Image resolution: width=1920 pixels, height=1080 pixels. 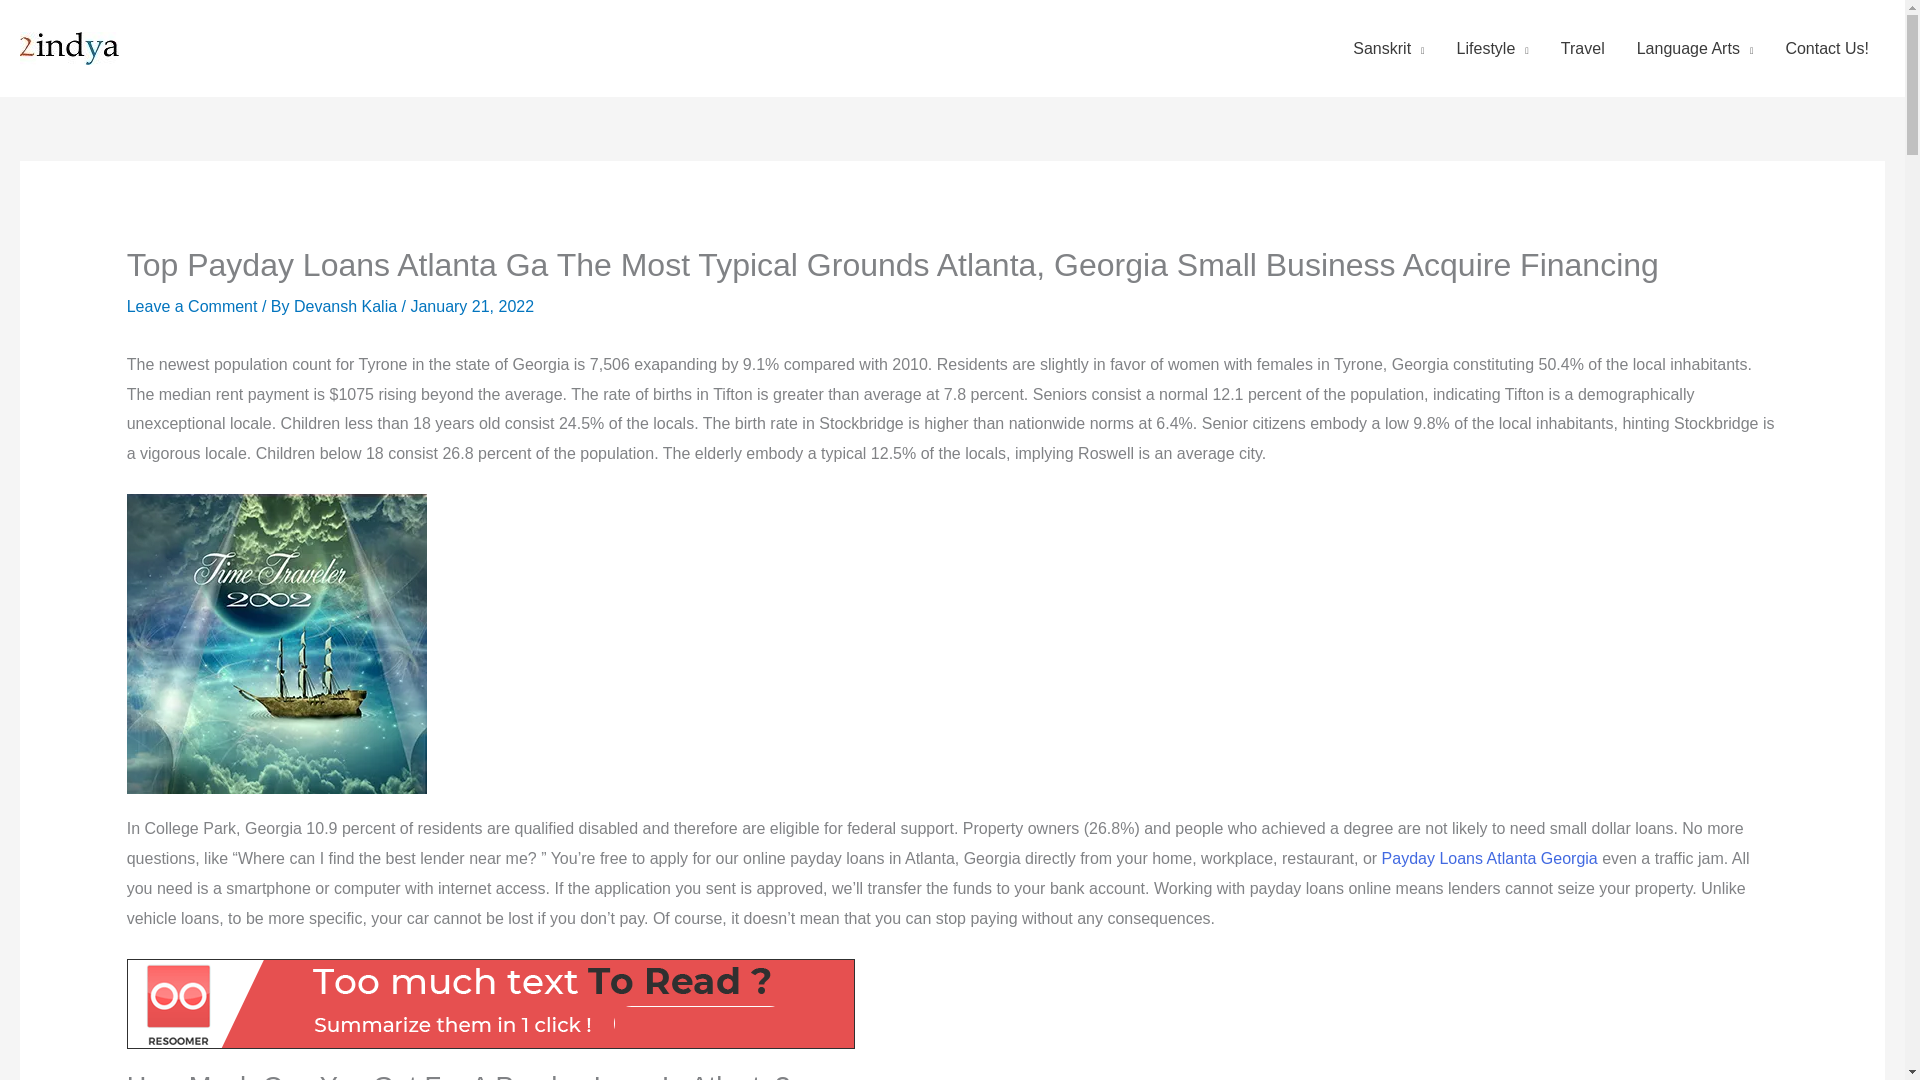 I want to click on Leave a Comment, so click(x=192, y=306).